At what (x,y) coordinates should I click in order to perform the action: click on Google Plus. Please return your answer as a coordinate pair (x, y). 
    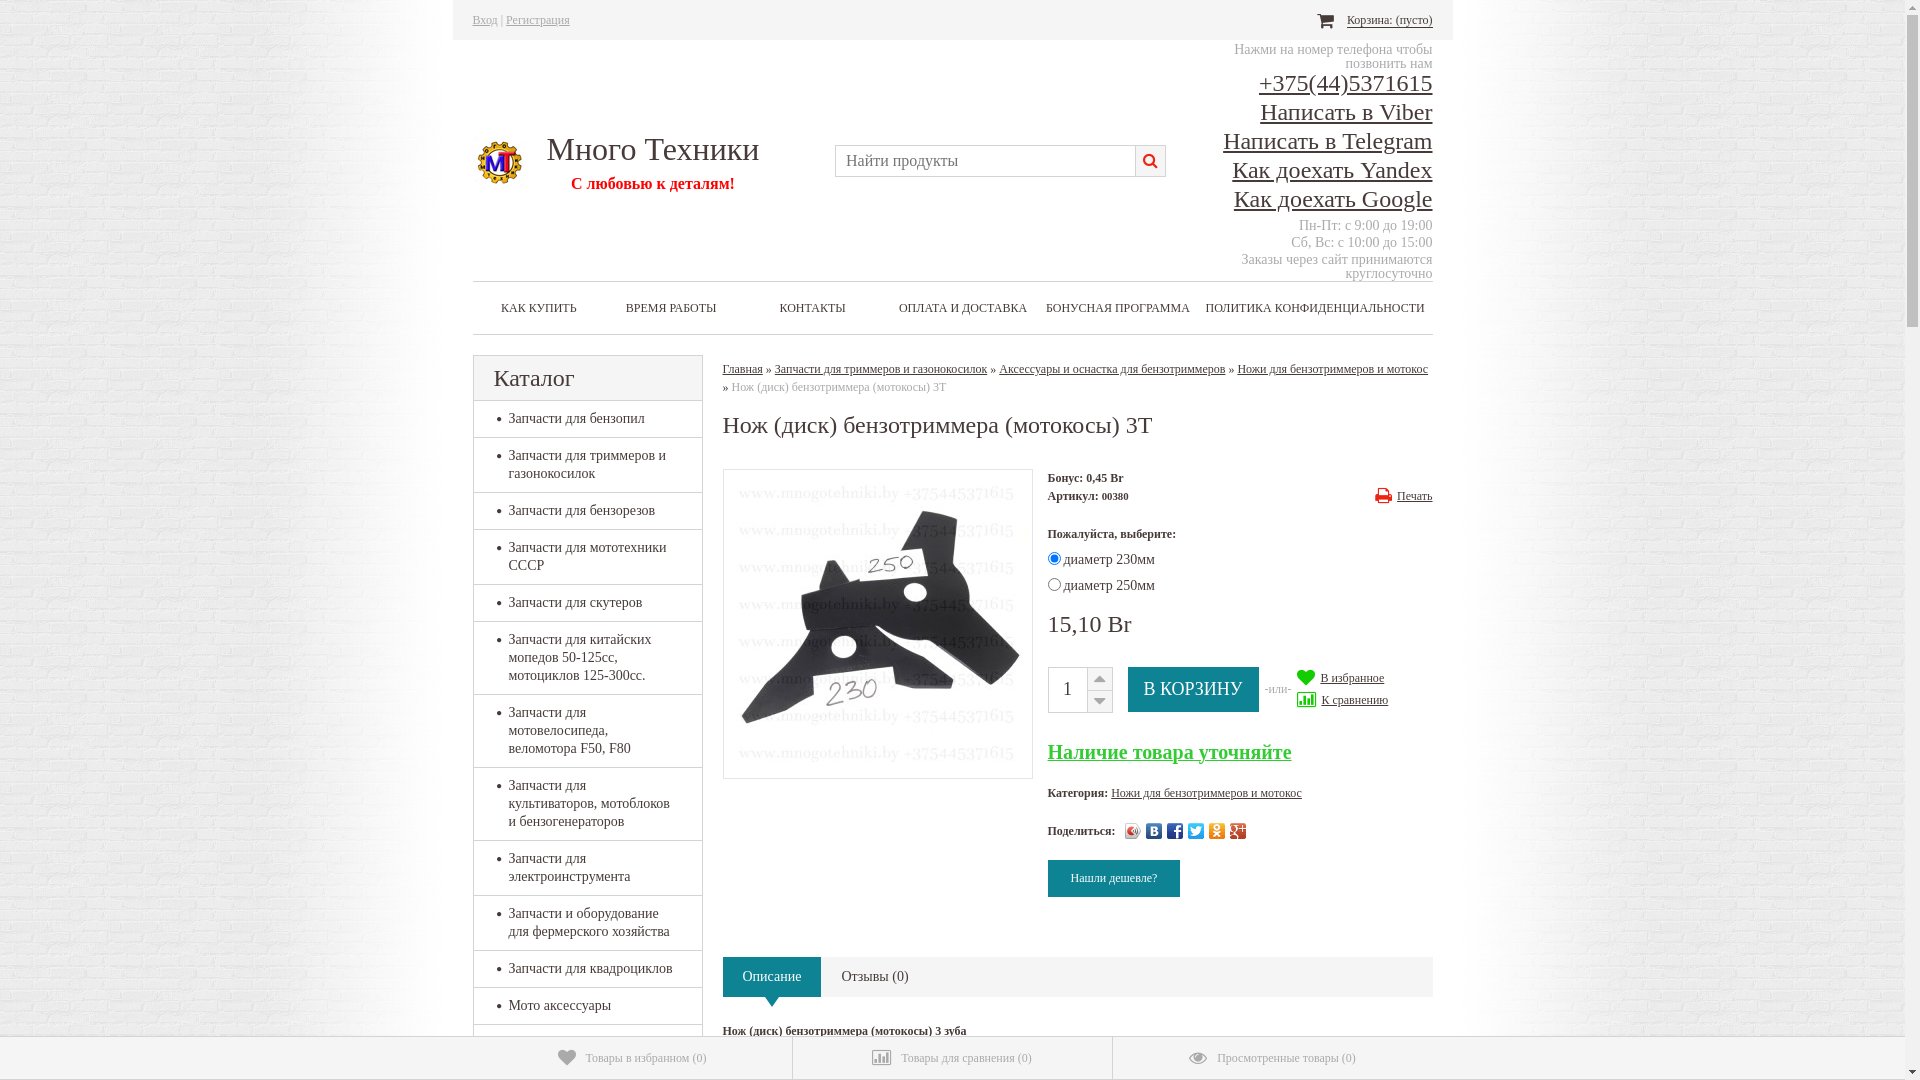
    Looking at the image, I should click on (1238, 831).